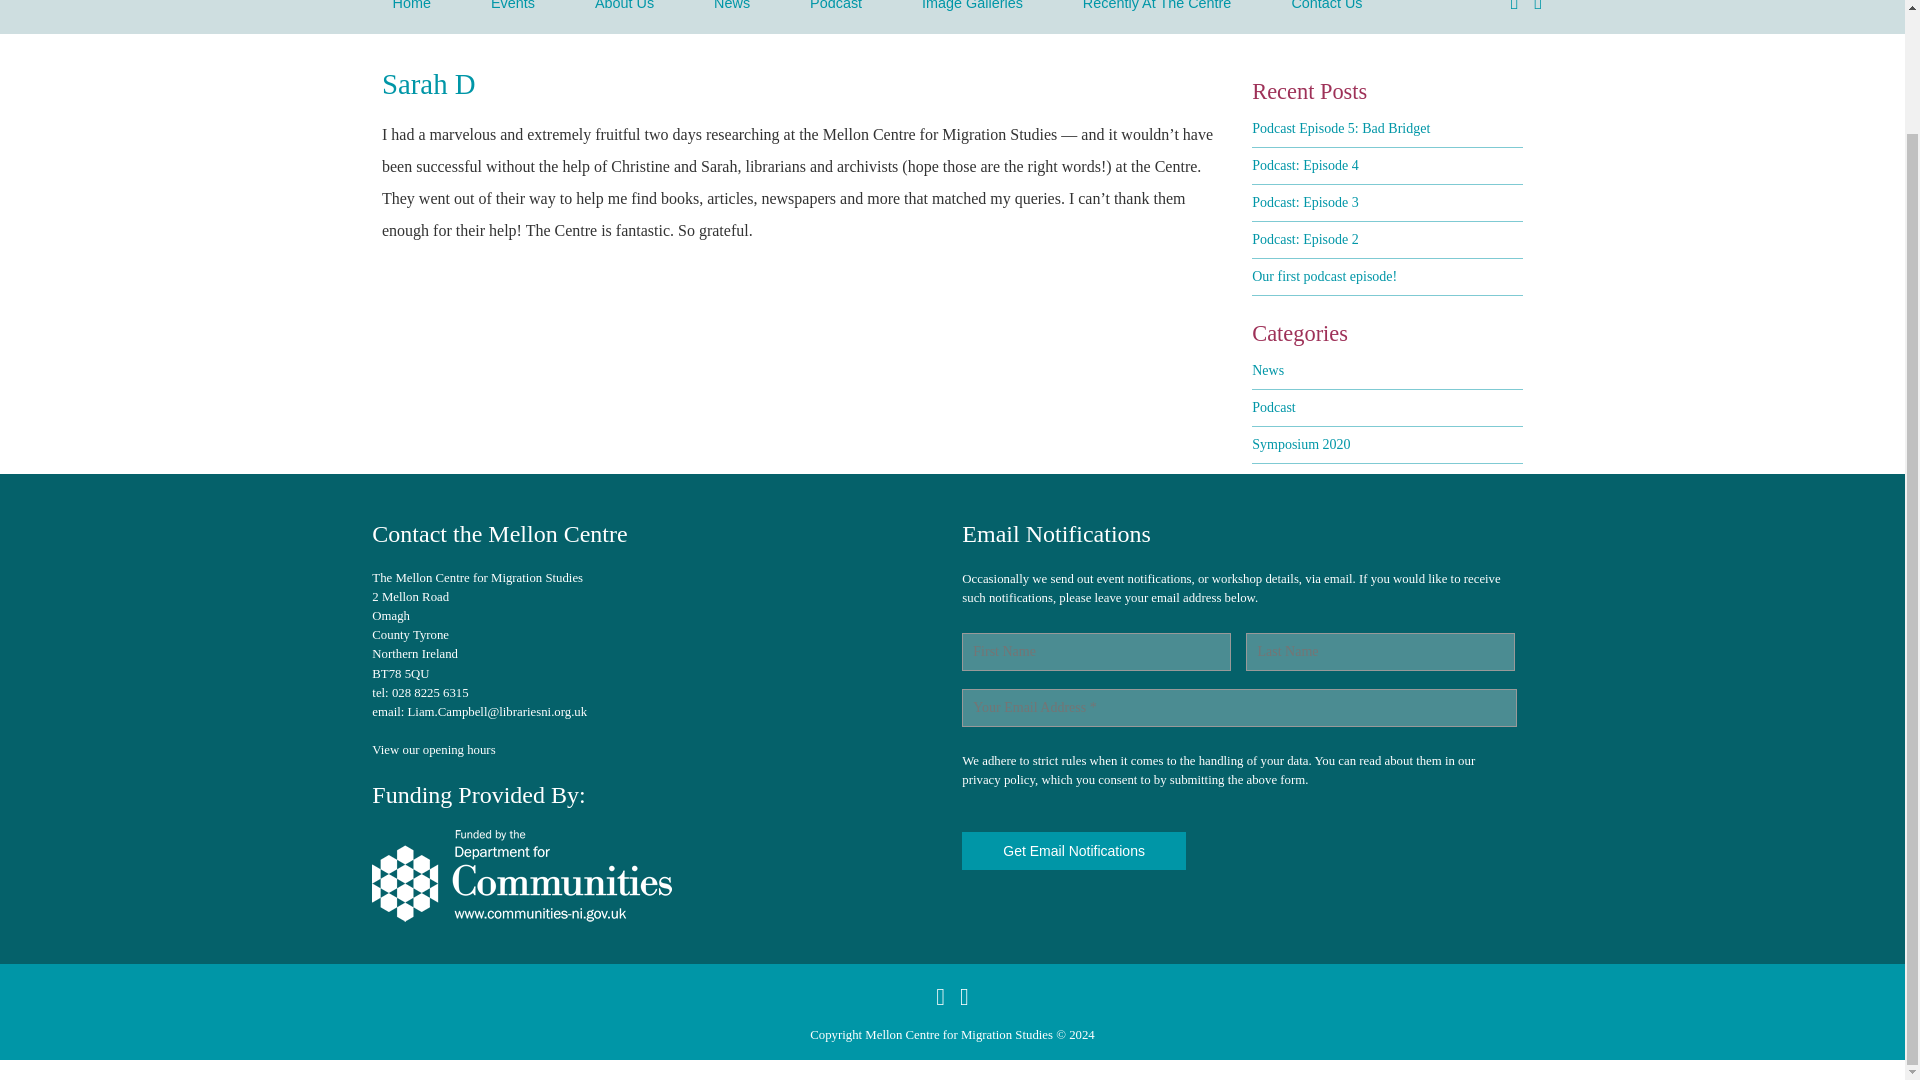 The width and height of the screenshot is (1920, 1080). Describe the element at coordinates (410, 12) in the screenshot. I see `Home` at that location.